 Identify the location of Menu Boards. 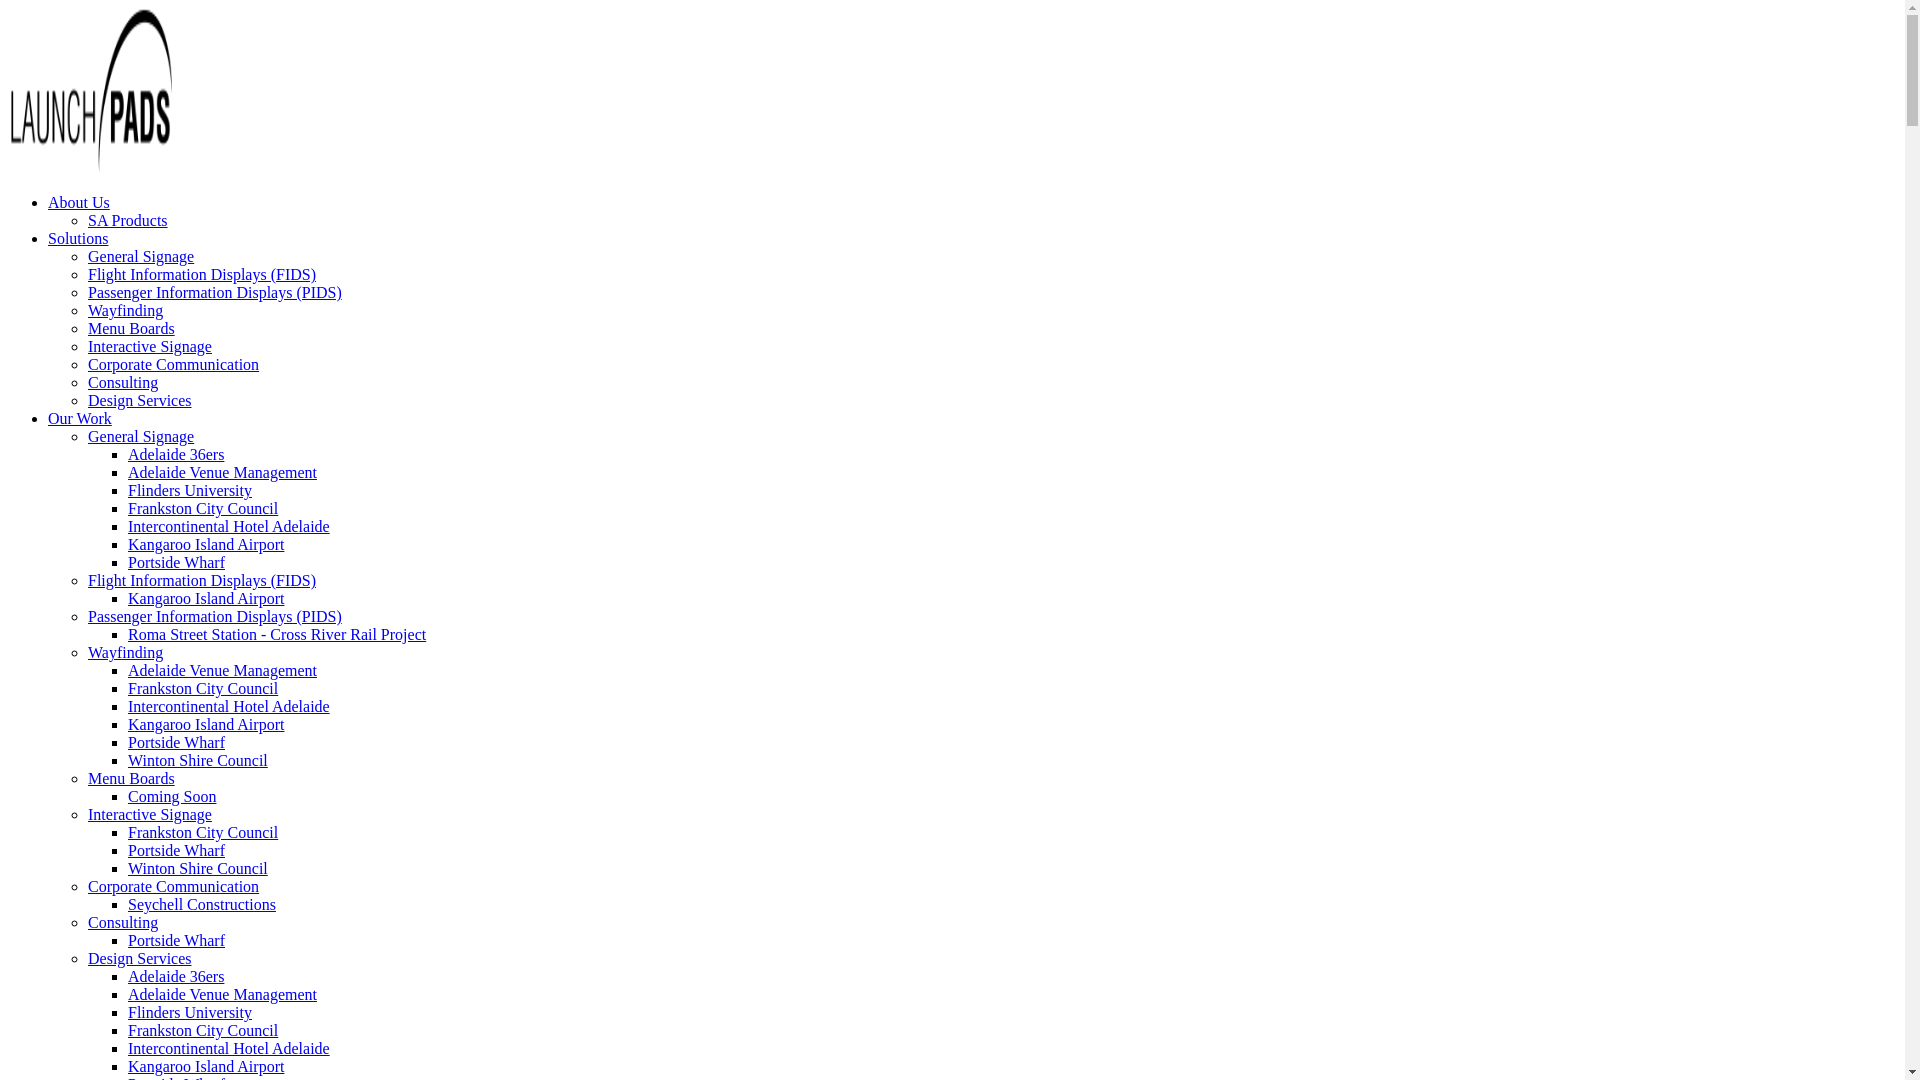
(132, 778).